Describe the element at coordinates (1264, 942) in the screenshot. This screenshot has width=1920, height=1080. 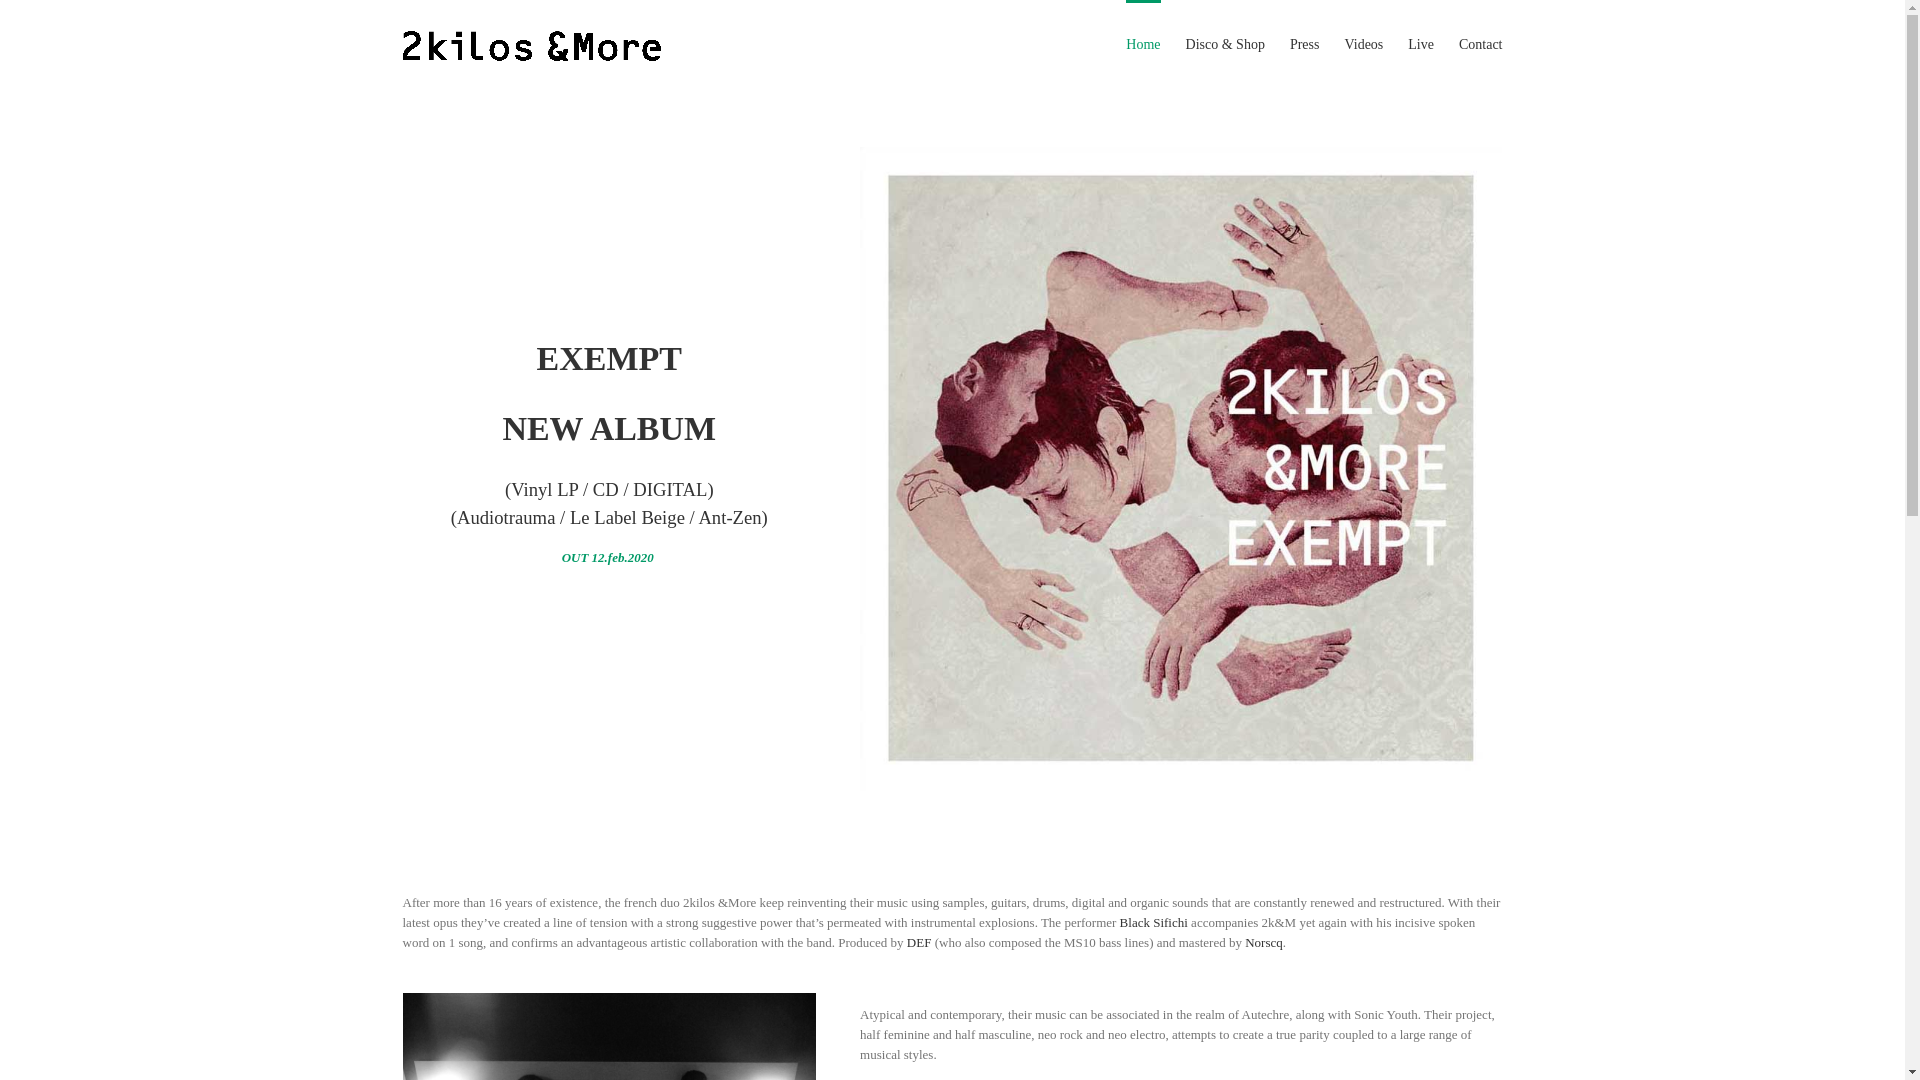
I see `Norscq` at that location.